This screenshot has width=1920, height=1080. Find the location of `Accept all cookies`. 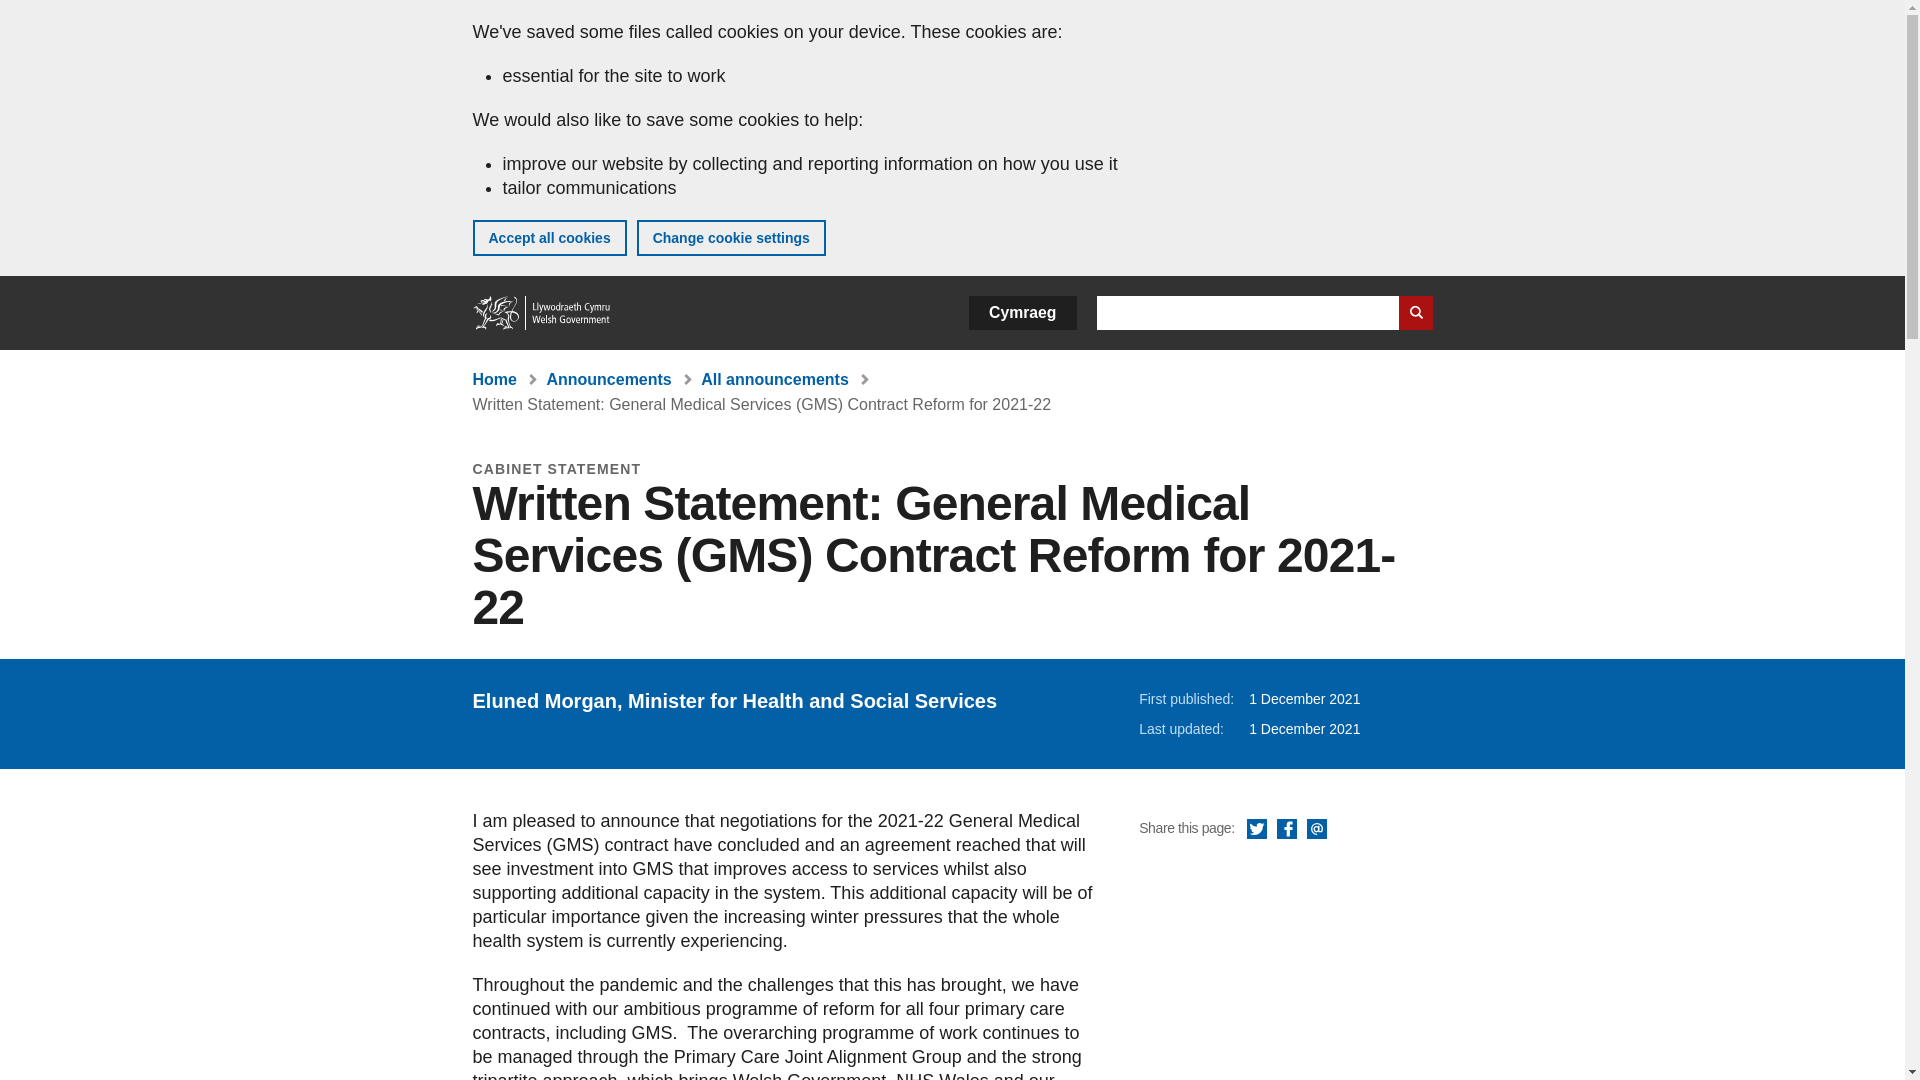

Accept all cookies is located at coordinates (548, 238).